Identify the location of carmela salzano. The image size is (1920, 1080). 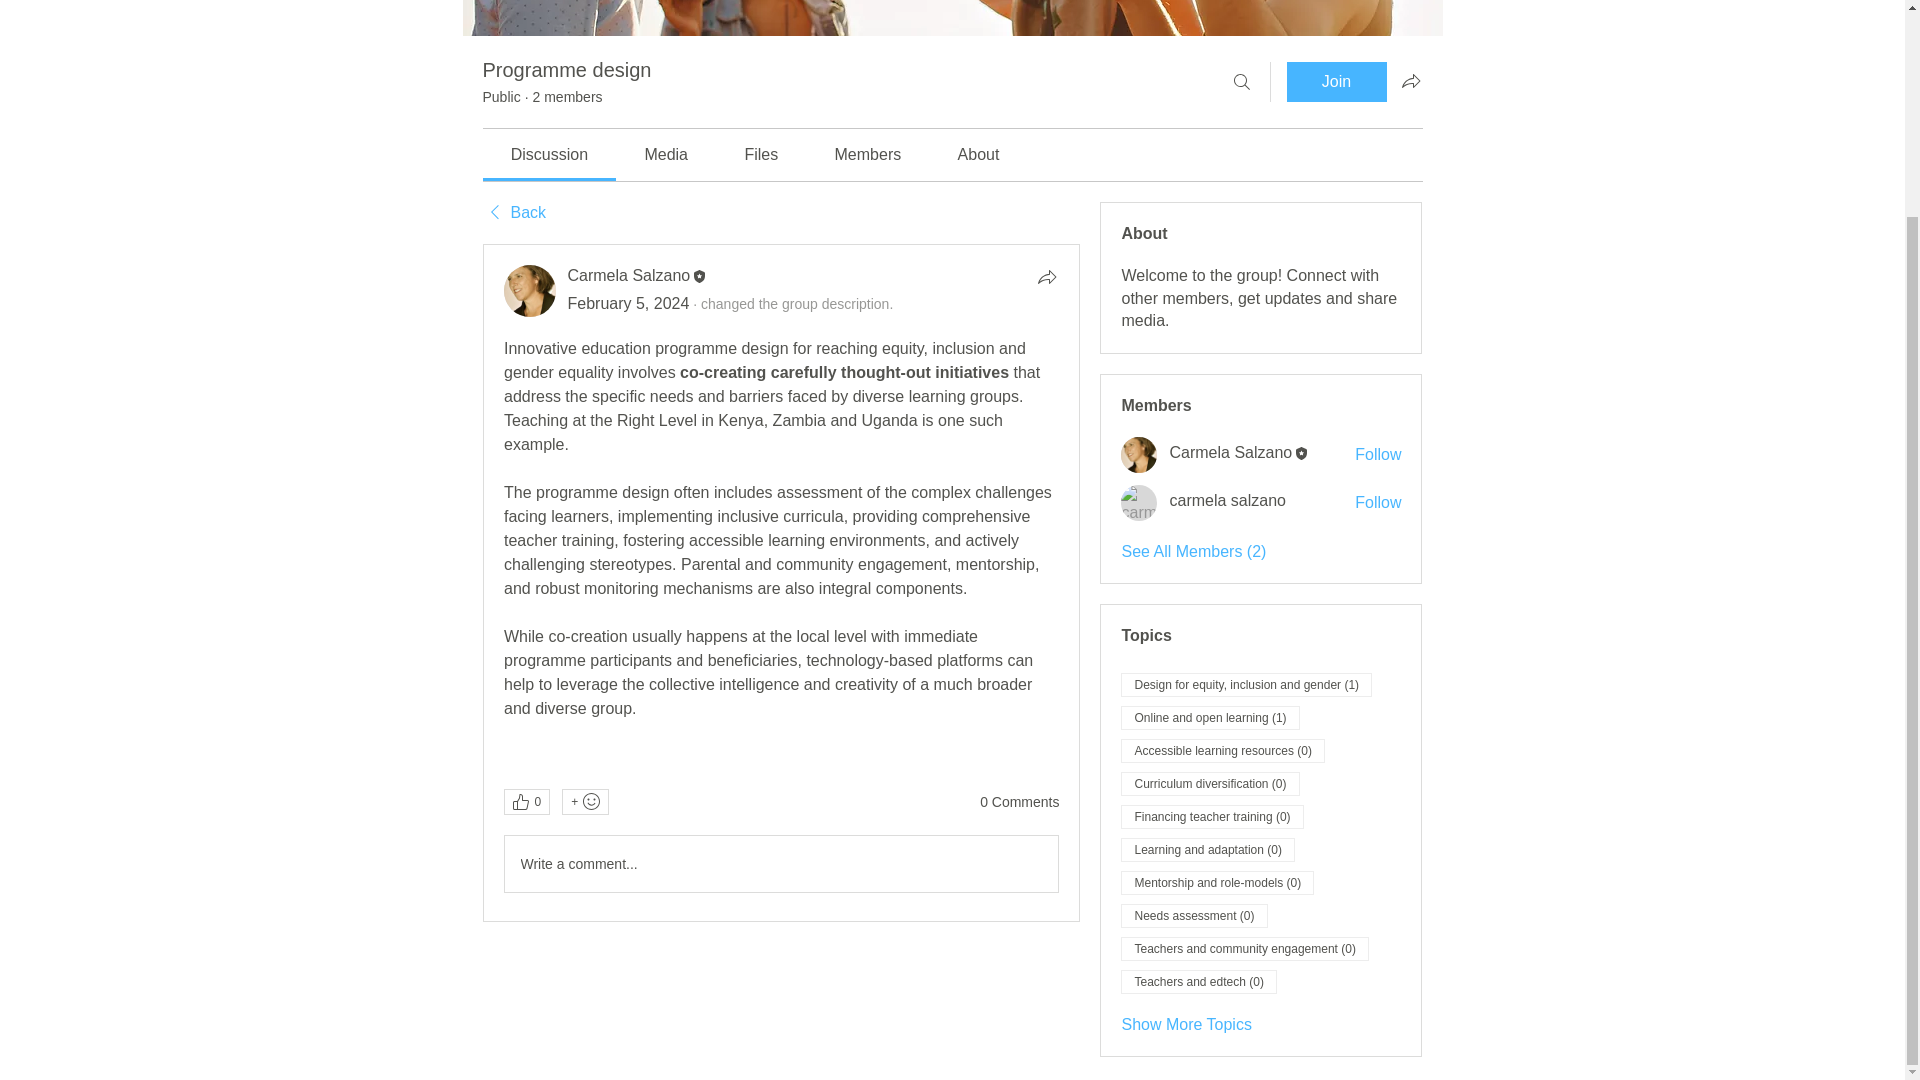
(1228, 500).